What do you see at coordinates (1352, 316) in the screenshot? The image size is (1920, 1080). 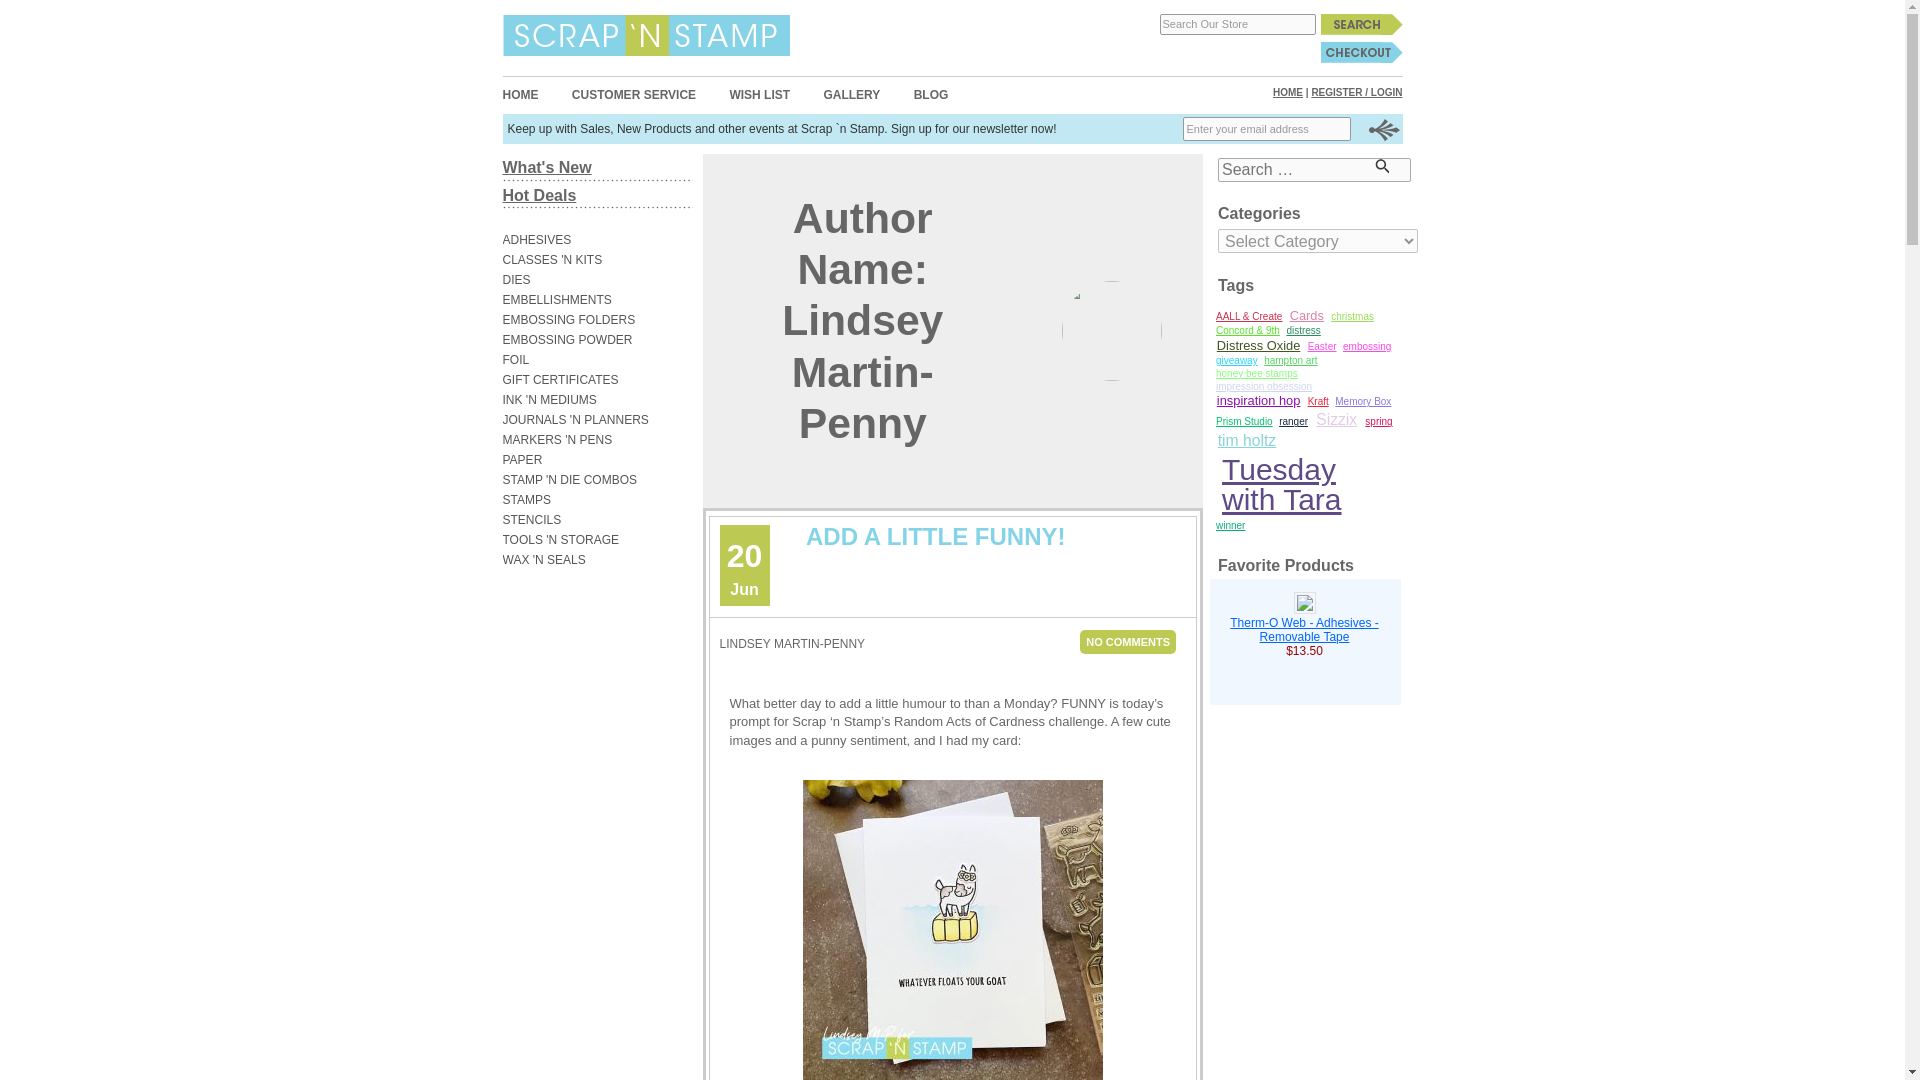 I see `1 topic` at bounding box center [1352, 316].